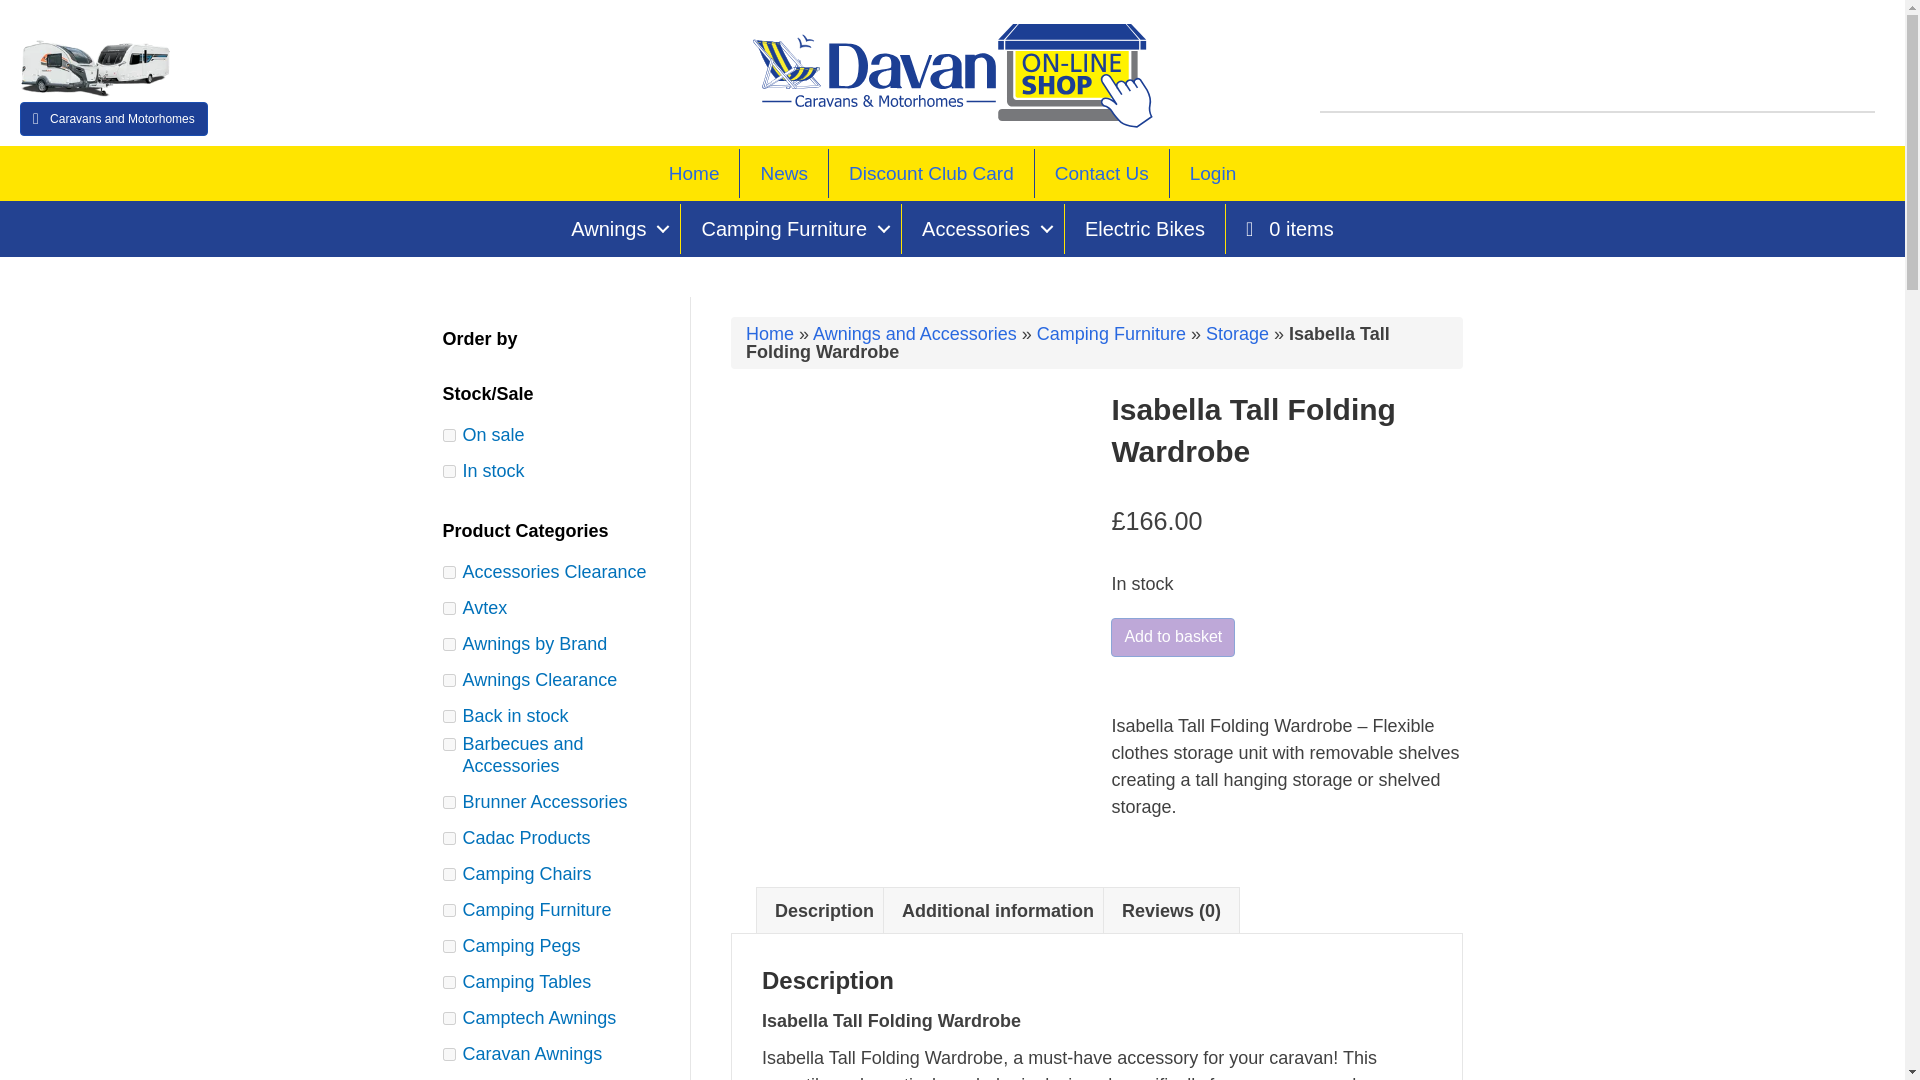 This screenshot has height=1080, width=1920. Describe the element at coordinates (448, 434) in the screenshot. I see `1` at that location.